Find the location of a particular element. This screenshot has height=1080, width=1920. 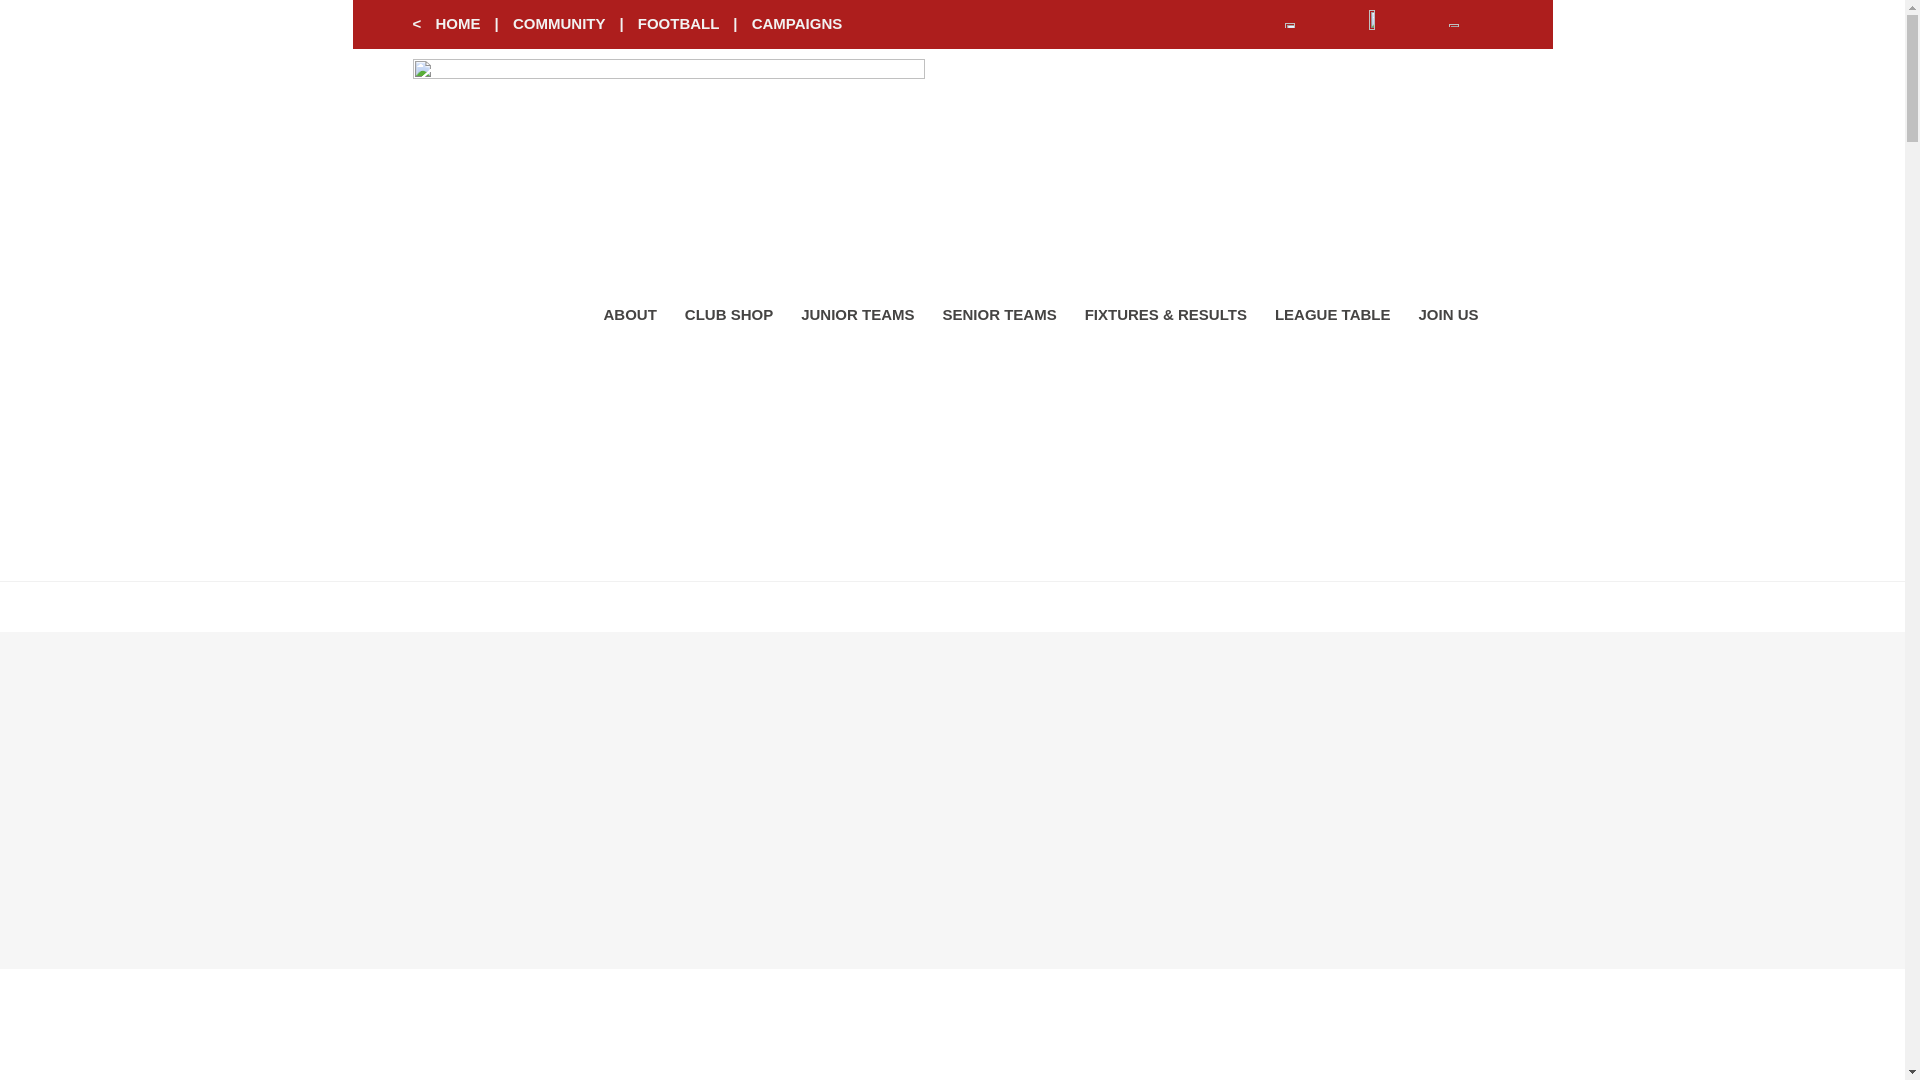

HOME is located at coordinates (458, 24).